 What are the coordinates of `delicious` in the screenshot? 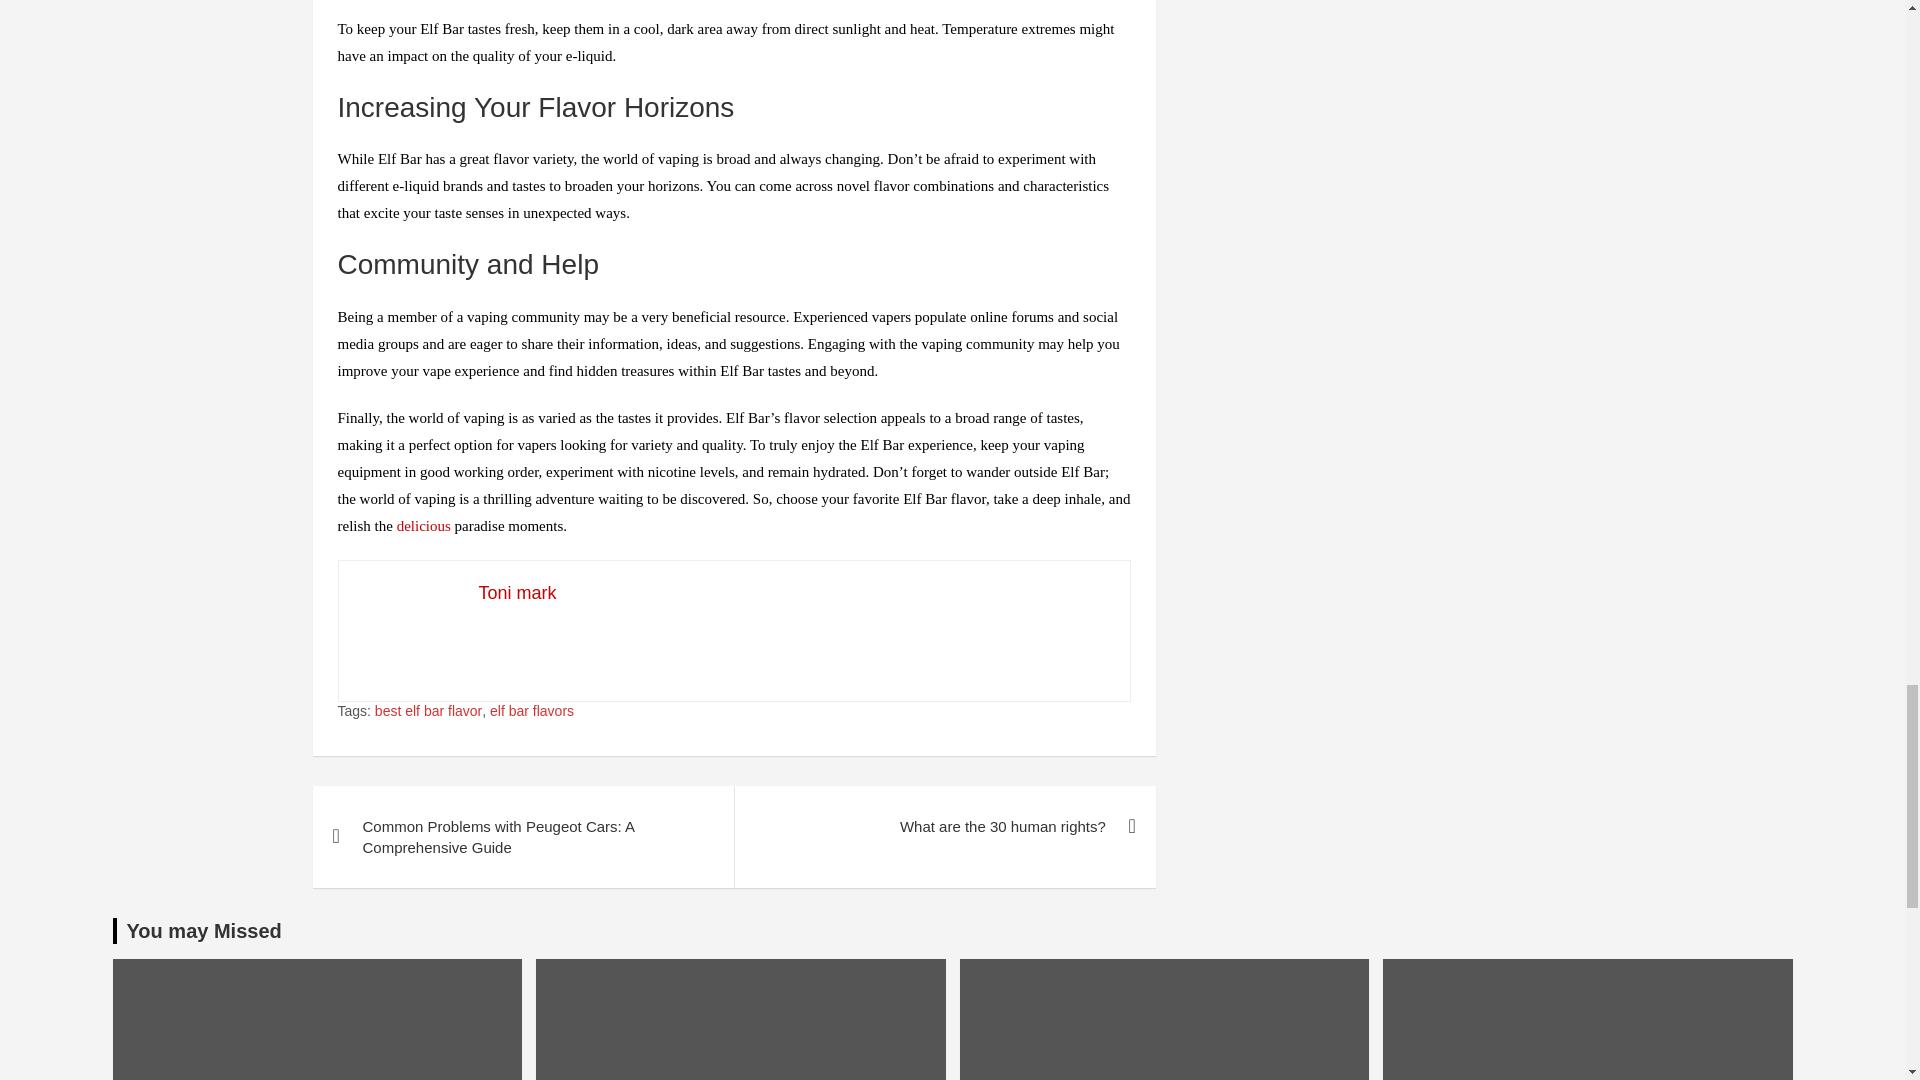 It's located at (424, 526).